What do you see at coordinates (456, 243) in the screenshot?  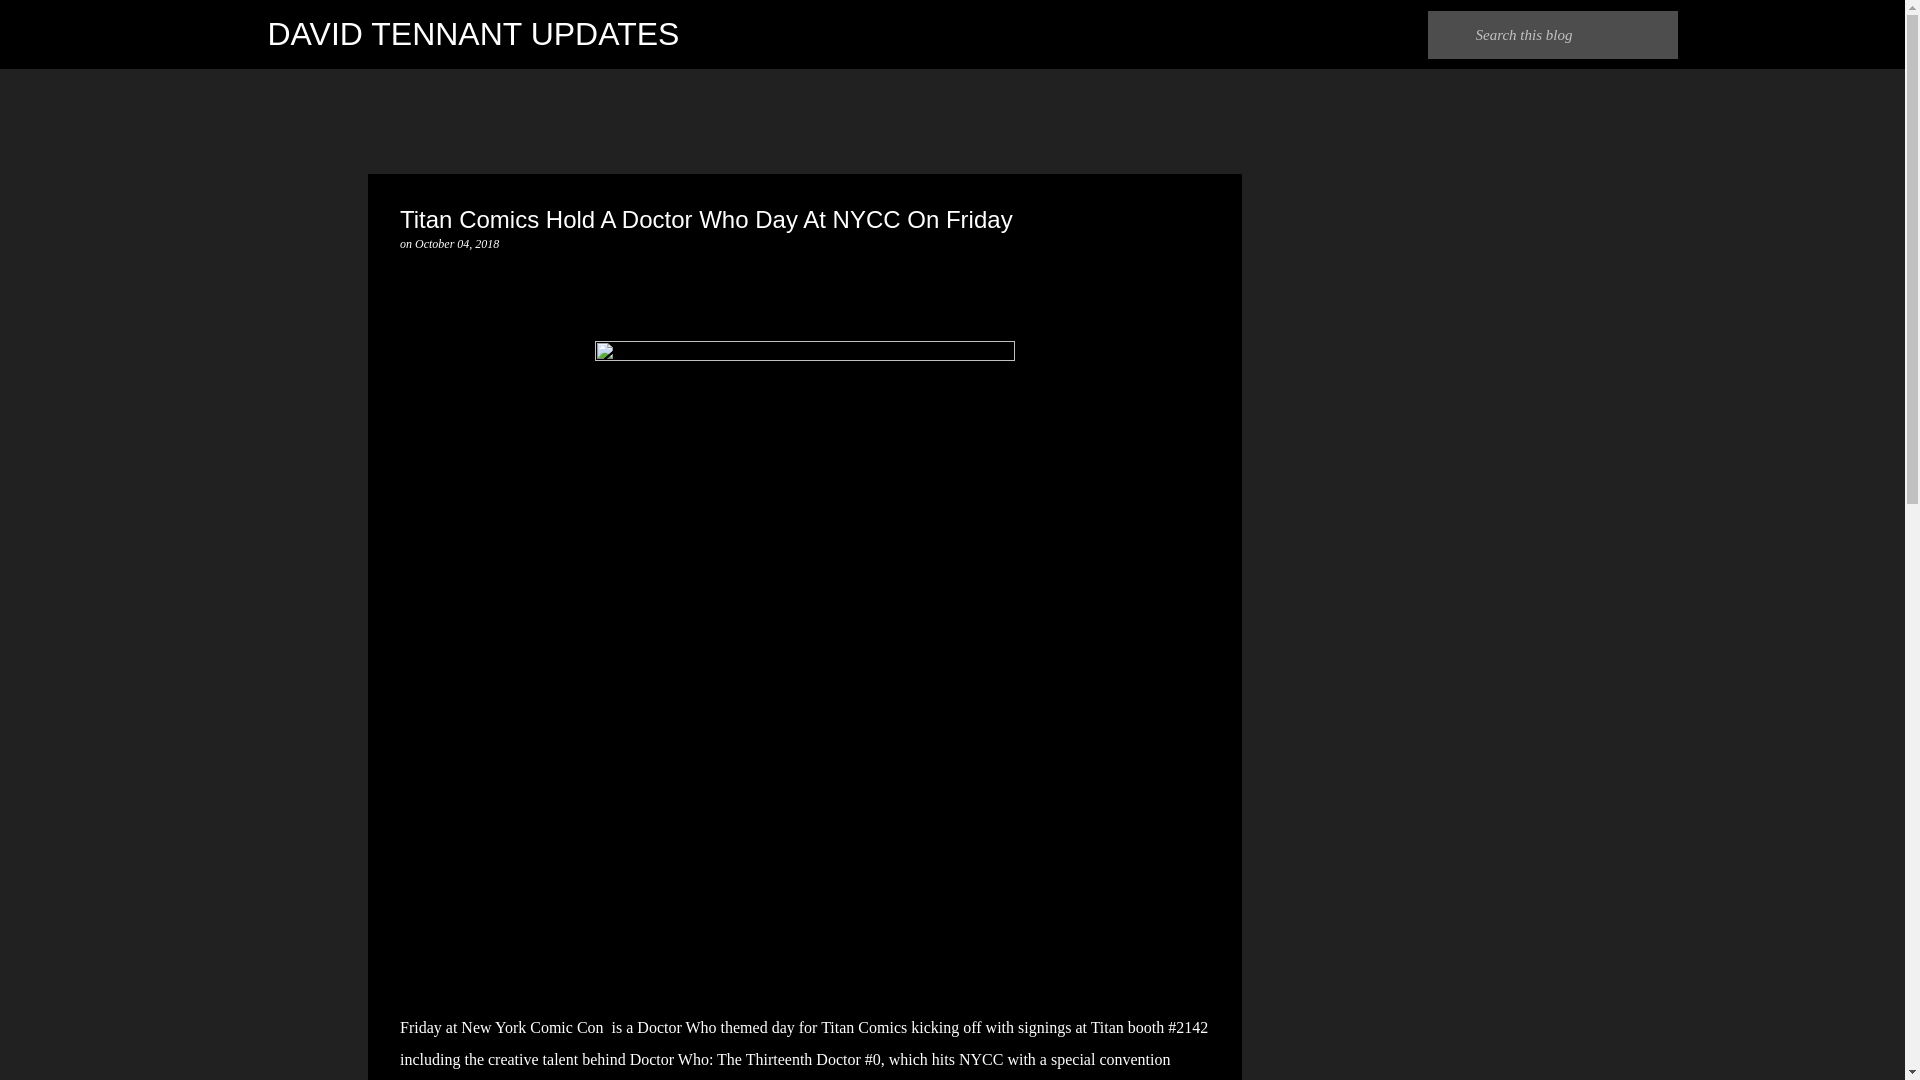 I see `October 04, 2018` at bounding box center [456, 243].